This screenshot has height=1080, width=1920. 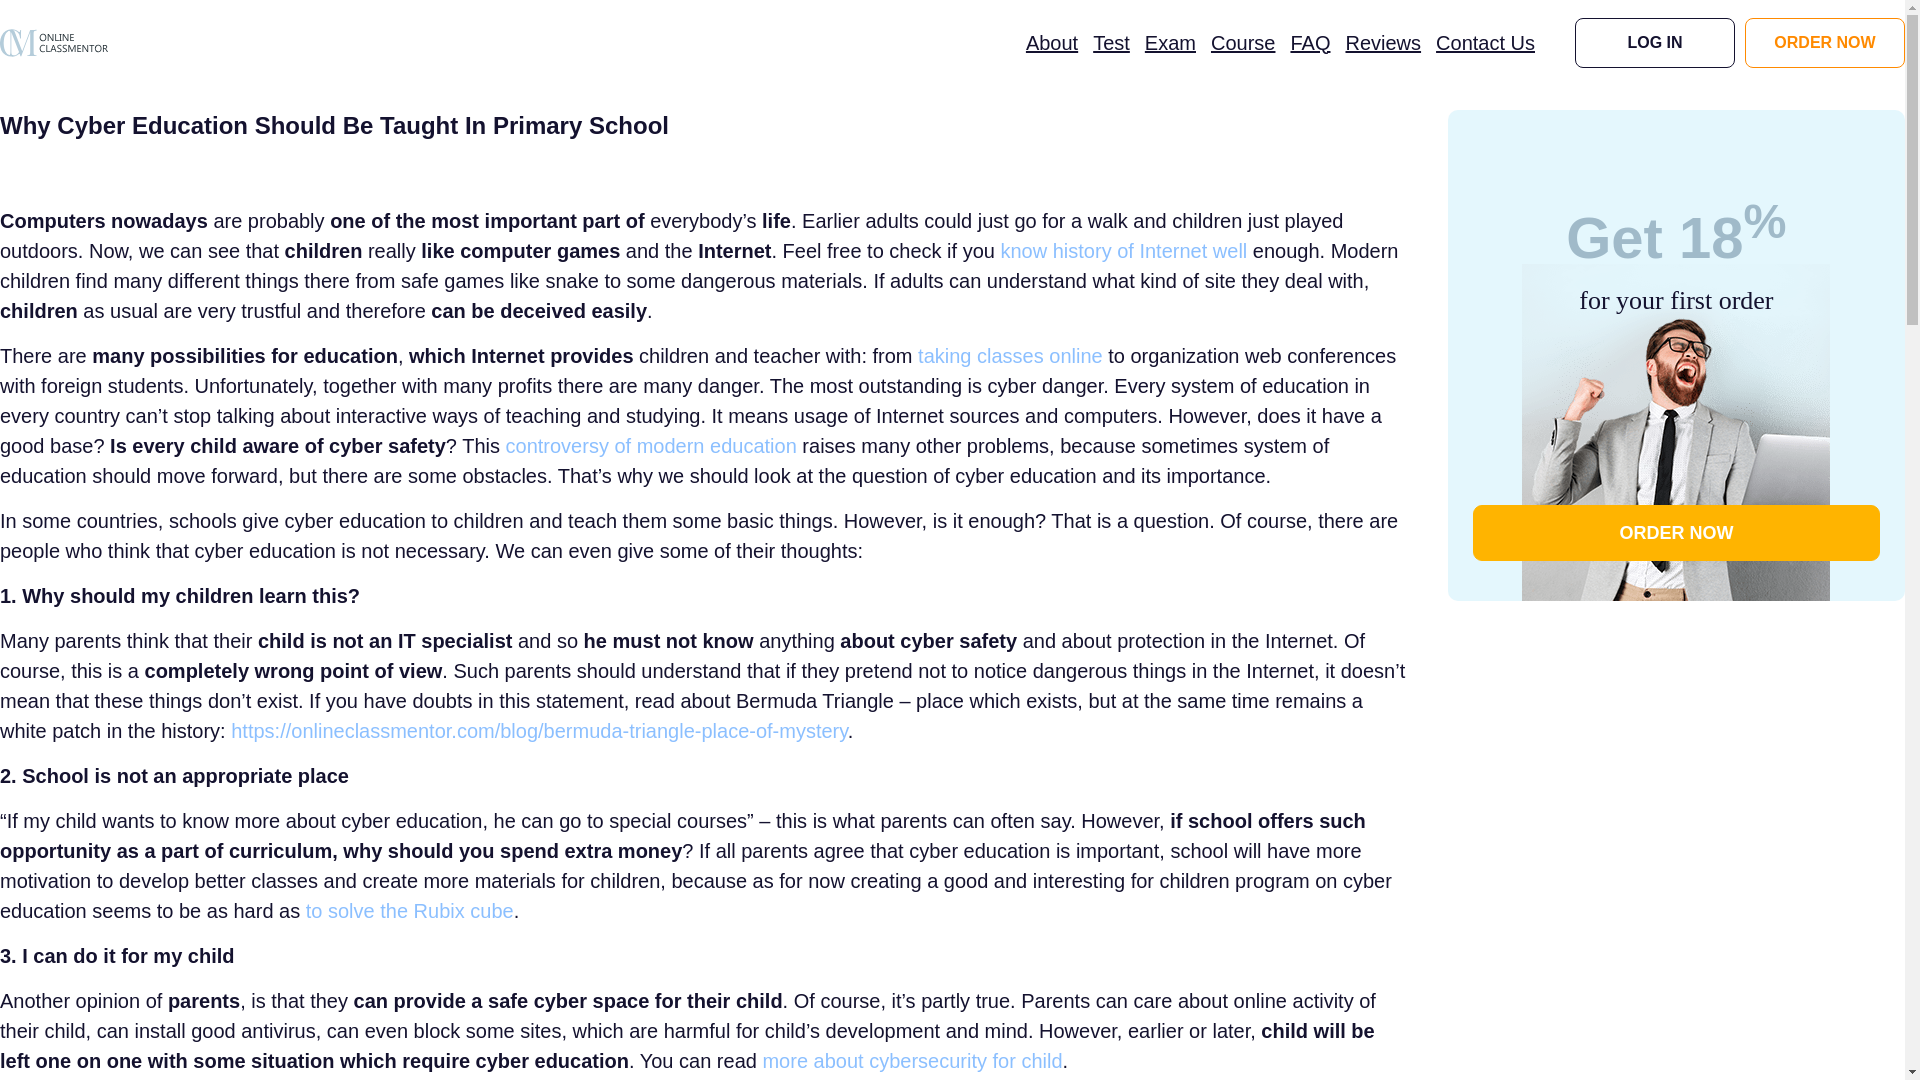 What do you see at coordinates (1242, 42) in the screenshot?
I see `Course` at bounding box center [1242, 42].